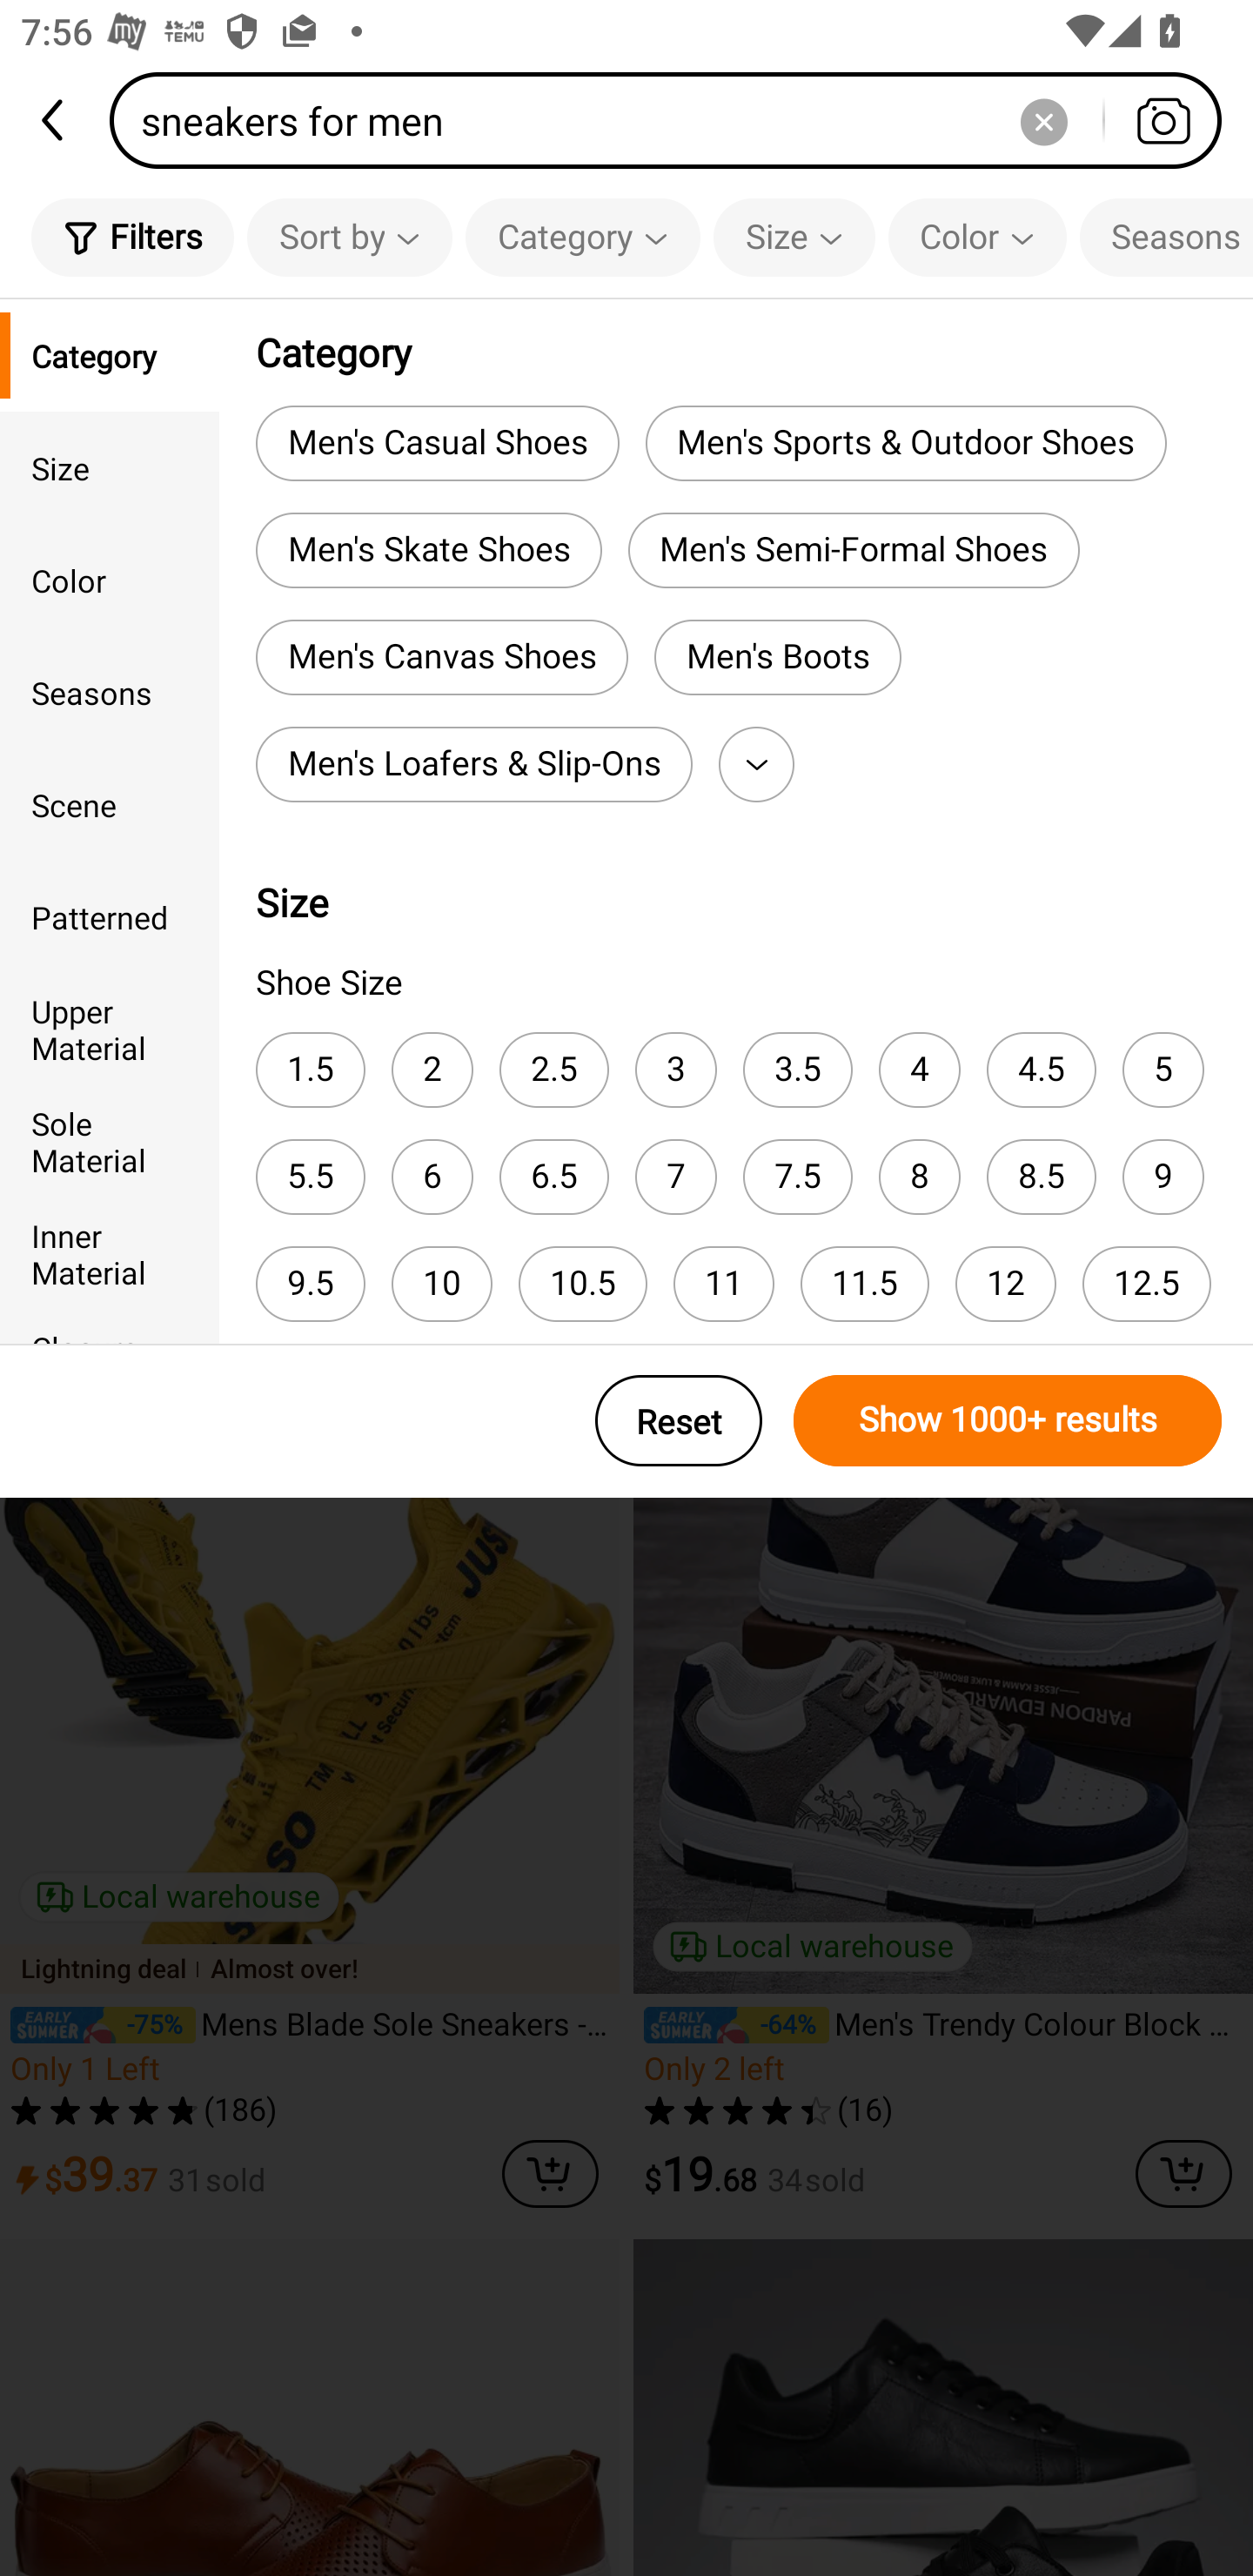  Describe the element at coordinates (675, 120) in the screenshot. I see `sneakers for men` at that location.